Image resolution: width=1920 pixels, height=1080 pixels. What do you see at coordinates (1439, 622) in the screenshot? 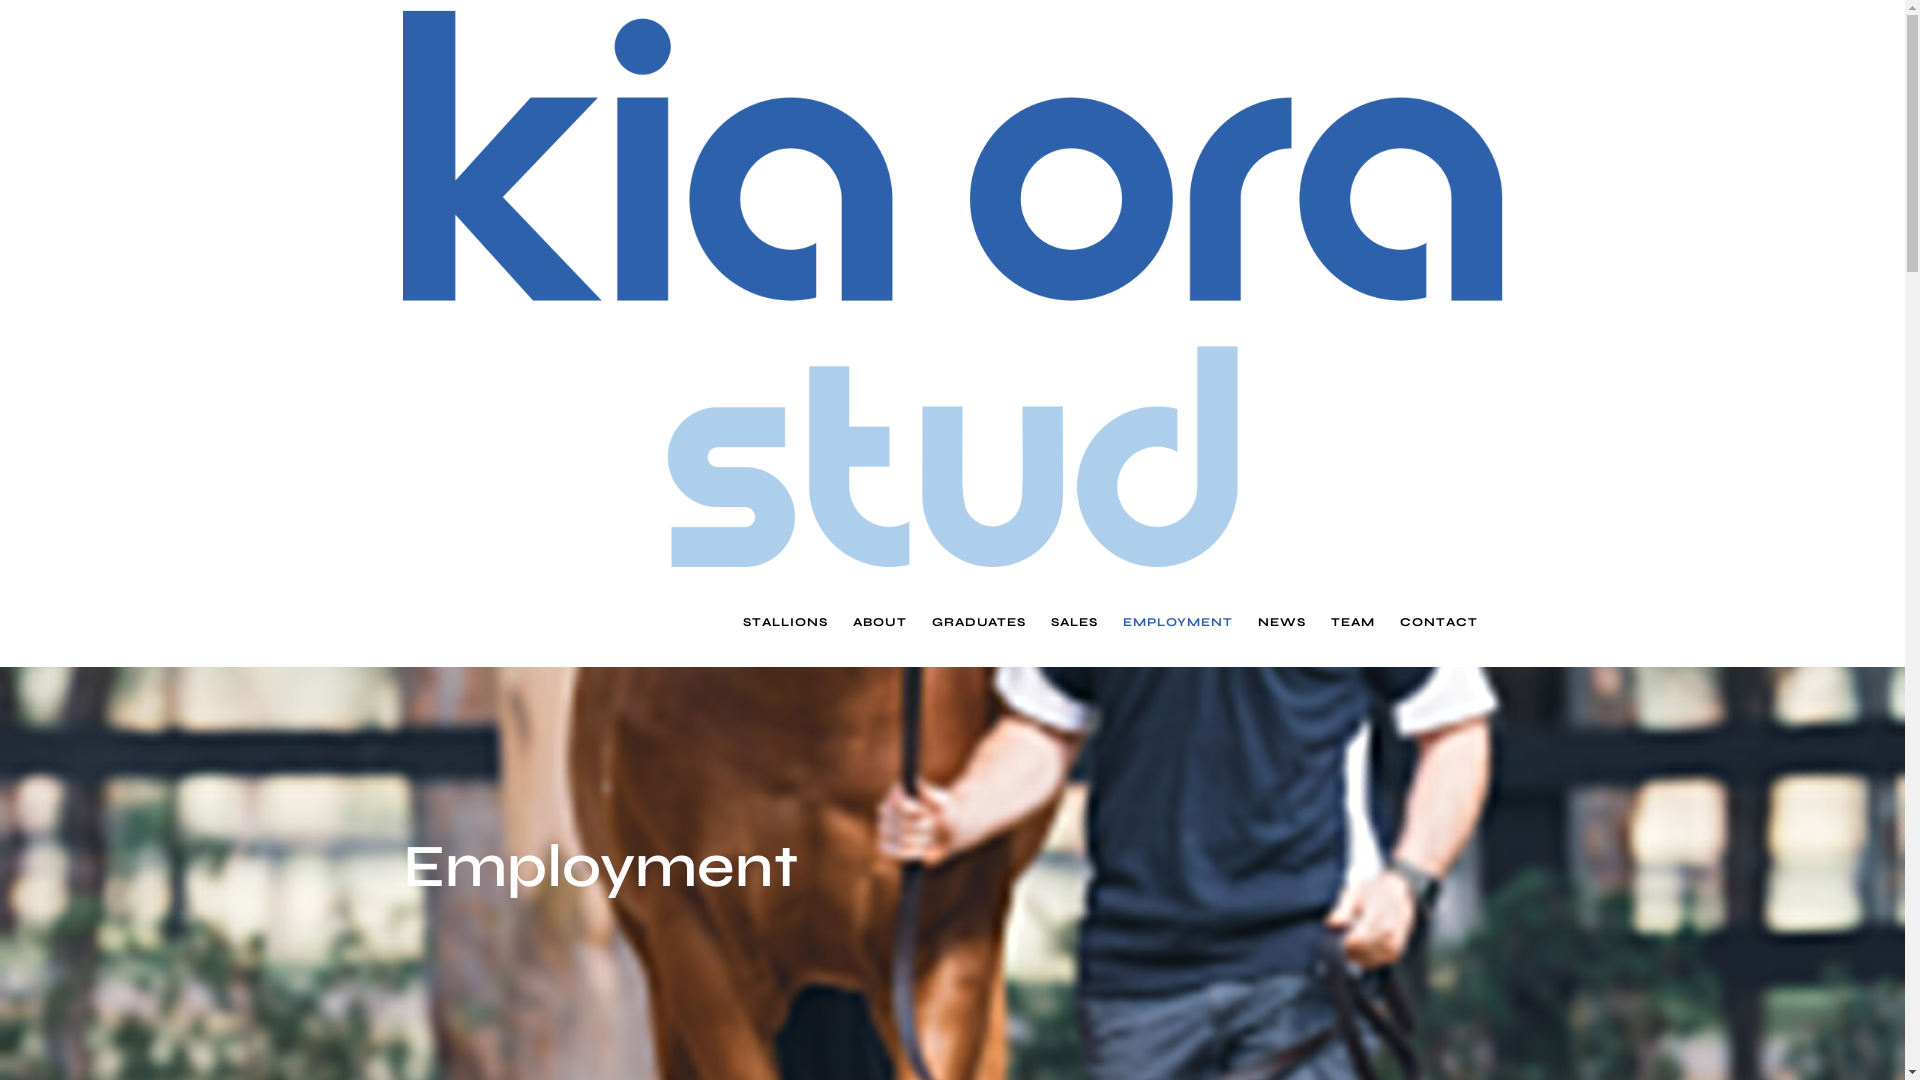
I see `CONTACT` at bounding box center [1439, 622].